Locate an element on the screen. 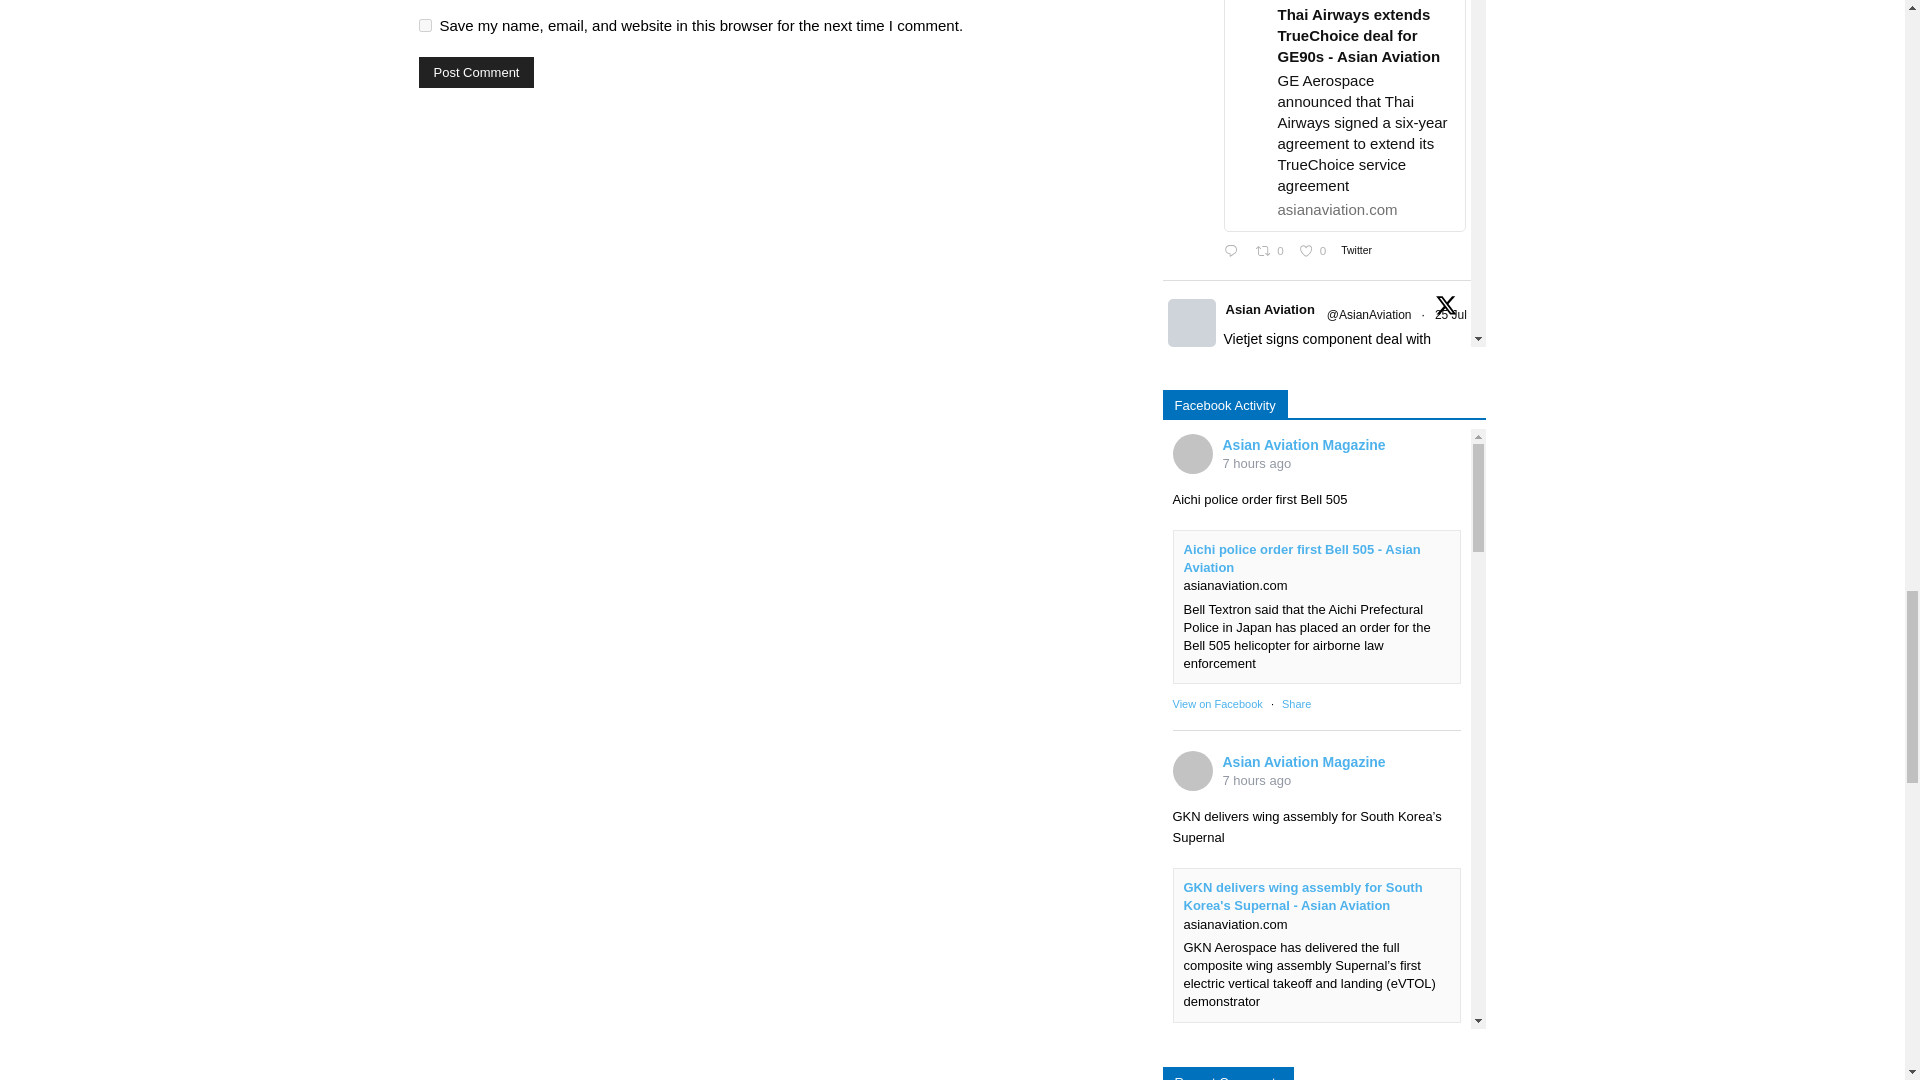 This screenshot has height=1080, width=1920. Post Comment is located at coordinates (476, 72).